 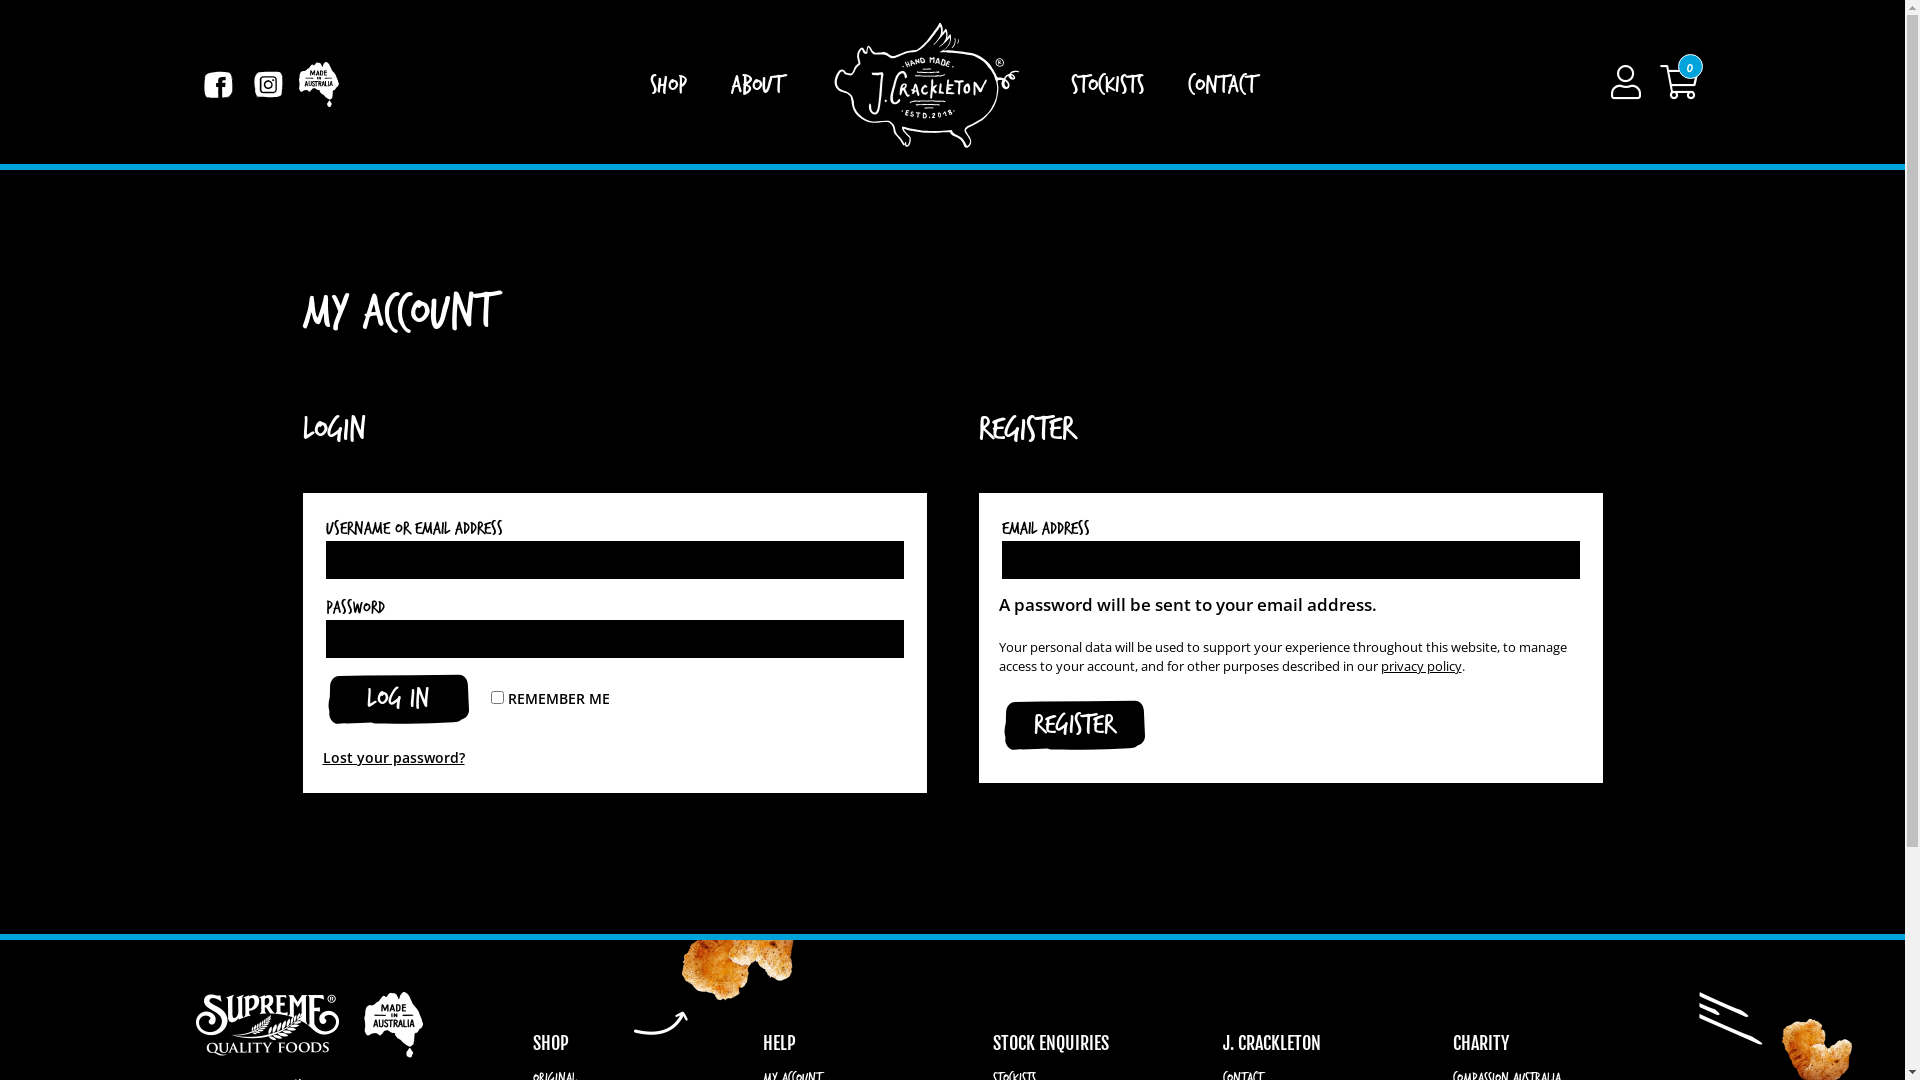 I want to click on Lost your password?, so click(x=393, y=757).